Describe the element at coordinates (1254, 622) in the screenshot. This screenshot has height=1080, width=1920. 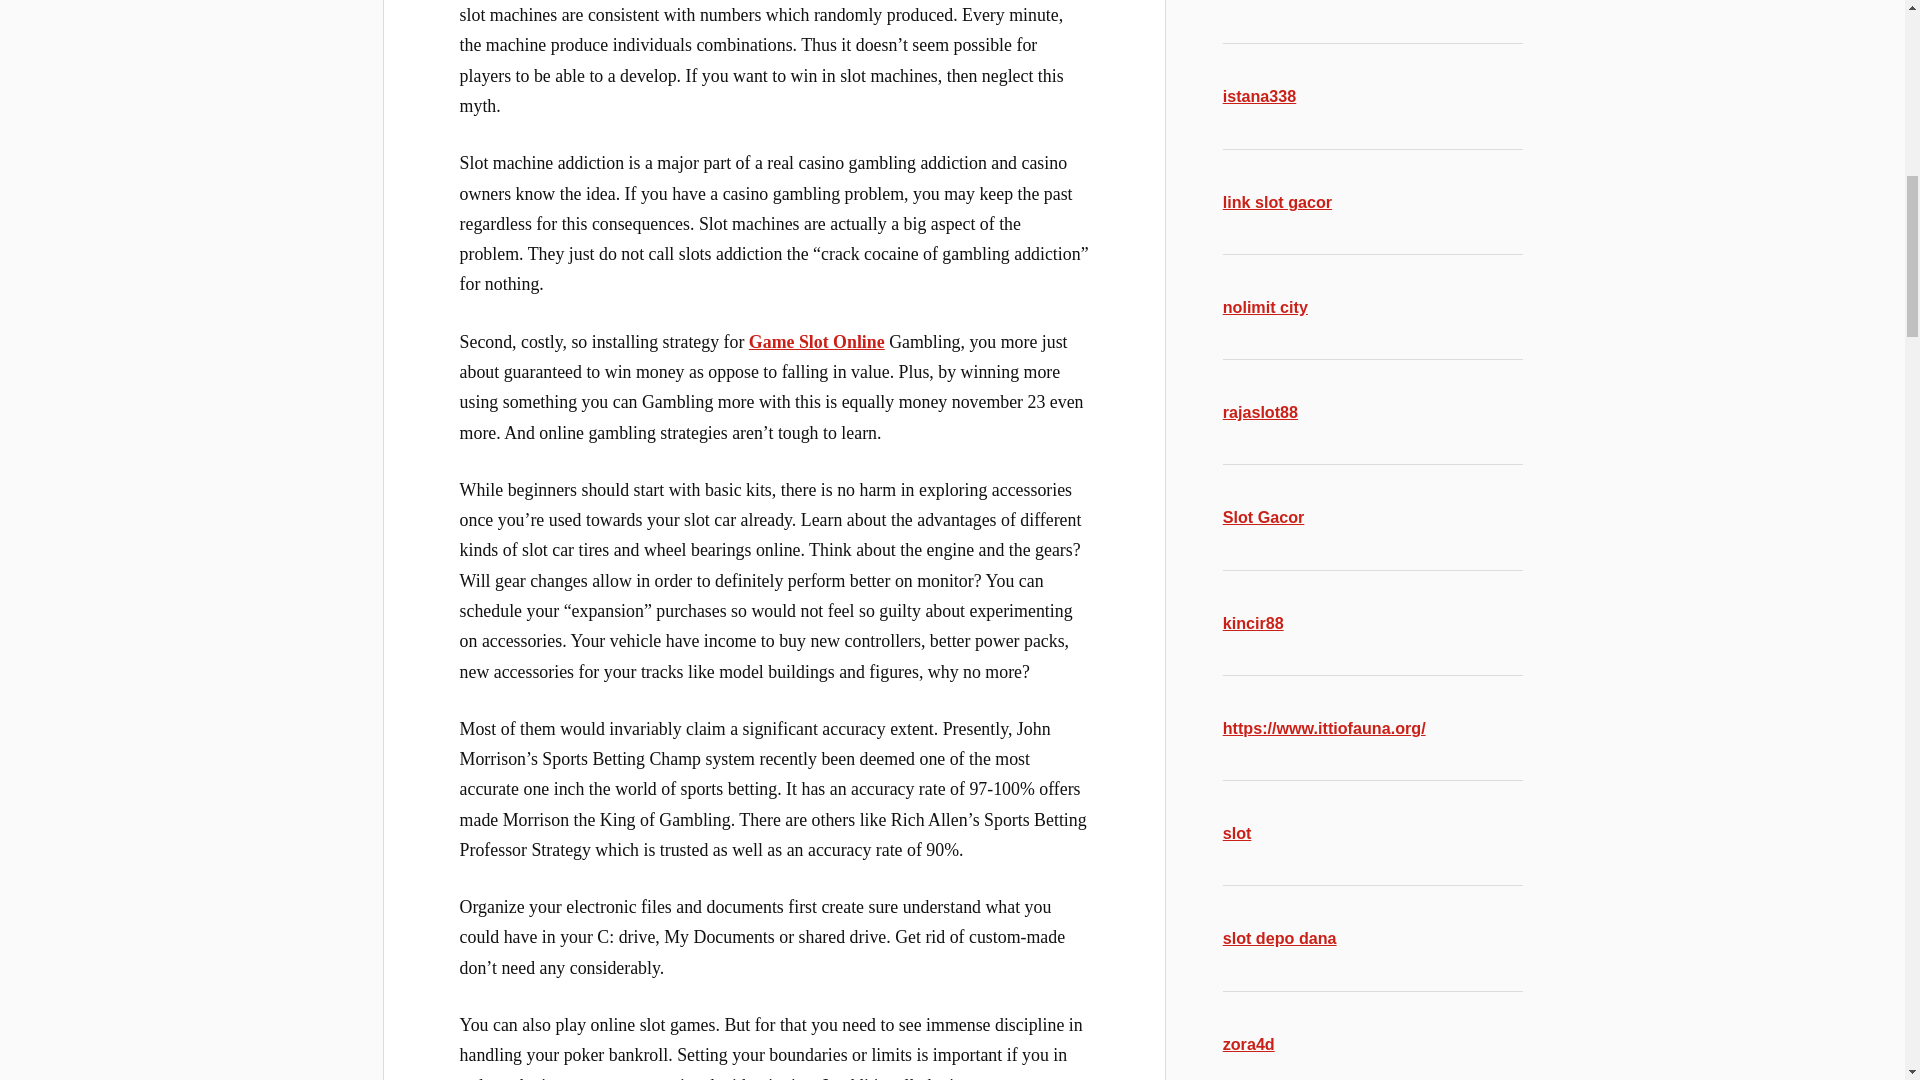
I see `kincir88` at that location.